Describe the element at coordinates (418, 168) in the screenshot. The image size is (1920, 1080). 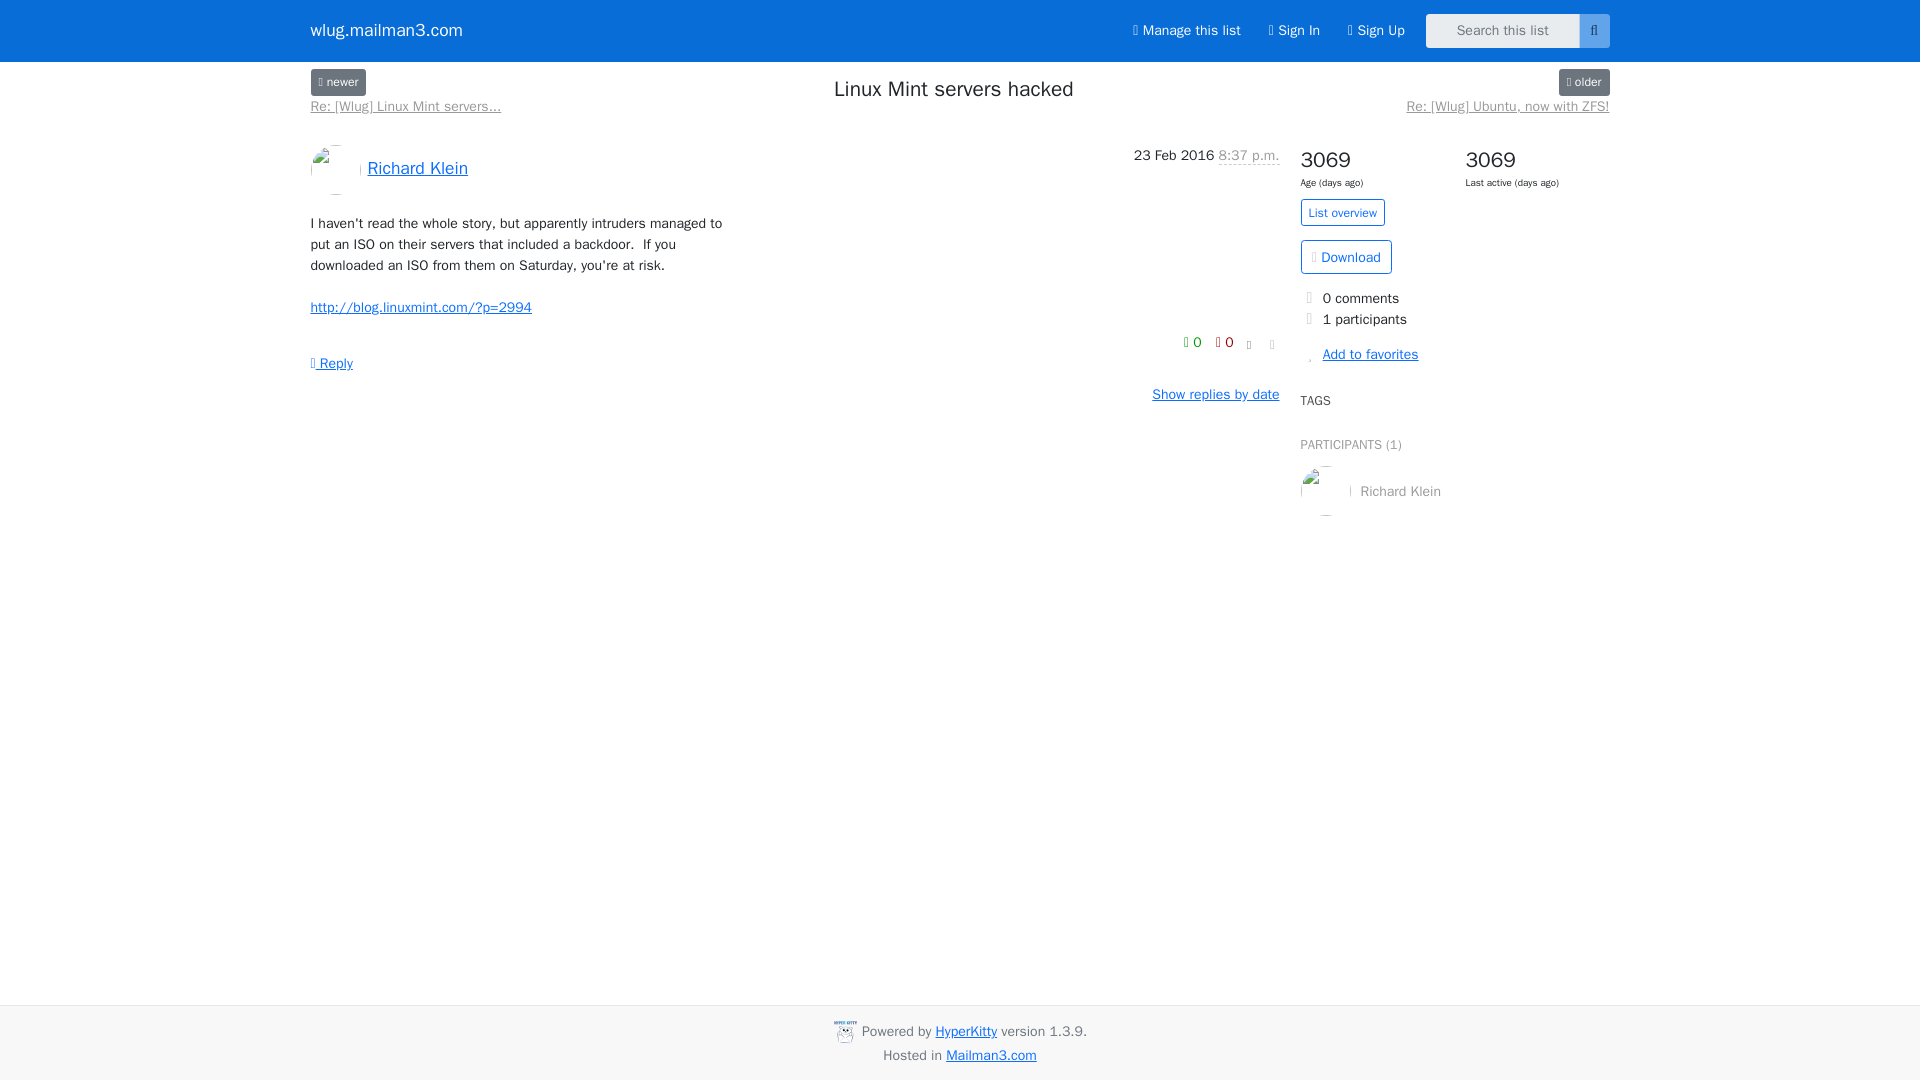
I see `See the profile for Richard Klein` at that location.